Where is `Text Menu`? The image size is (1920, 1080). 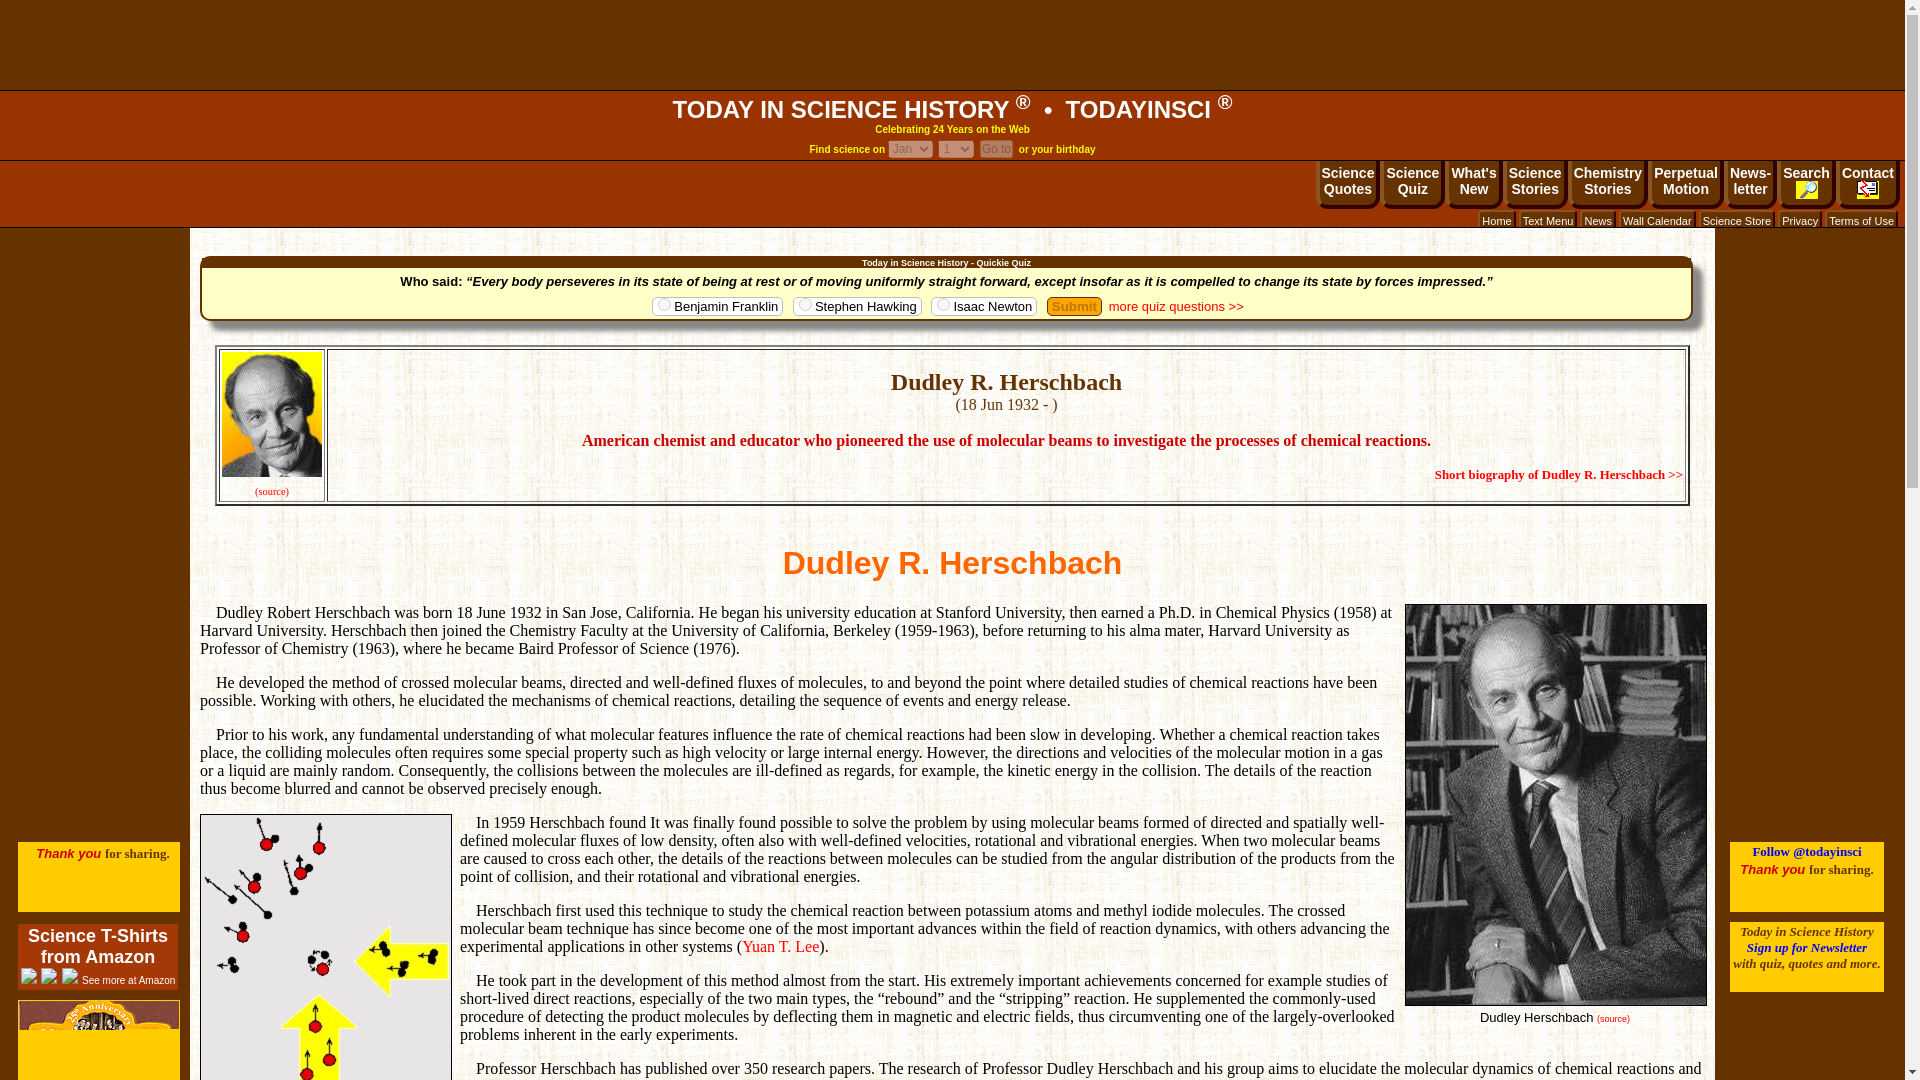 Text Menu is located at coordinates (1800, 220).